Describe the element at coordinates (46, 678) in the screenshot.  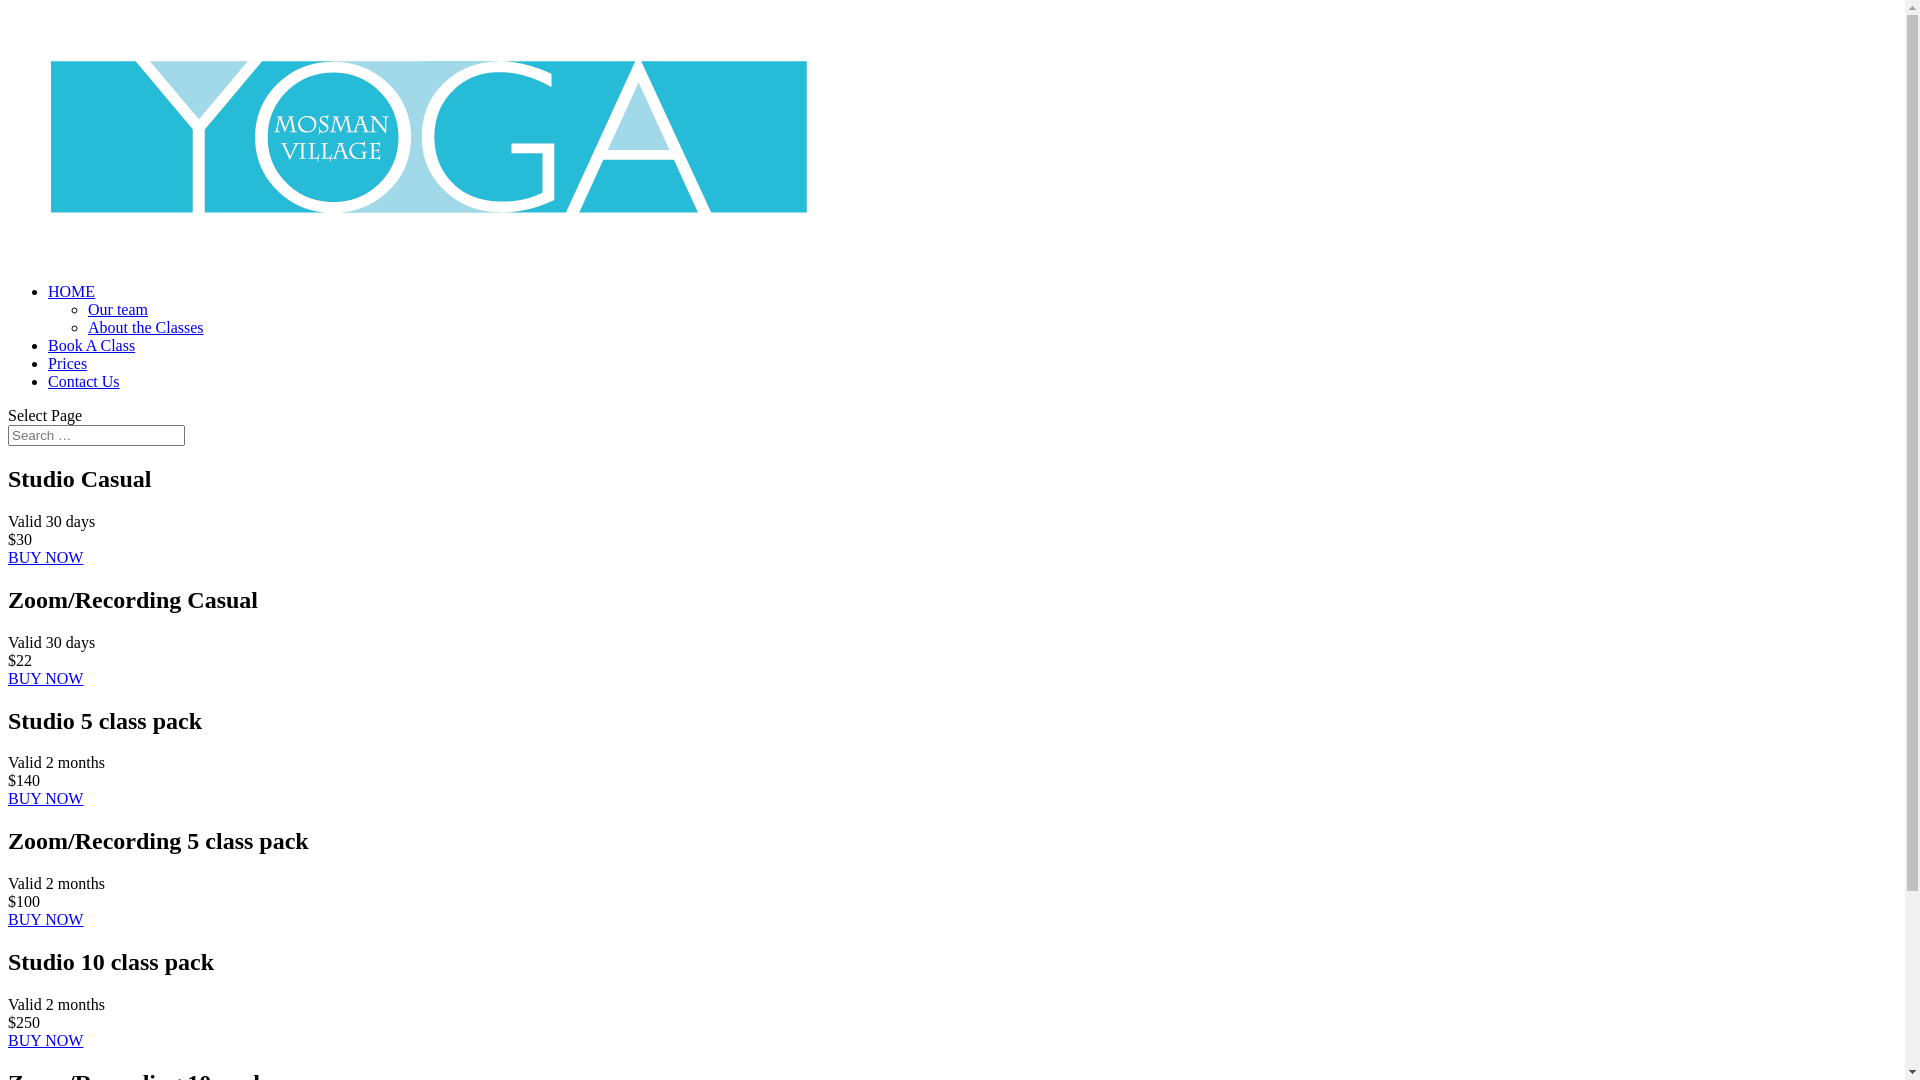
I see `BUY NOW` at that location.